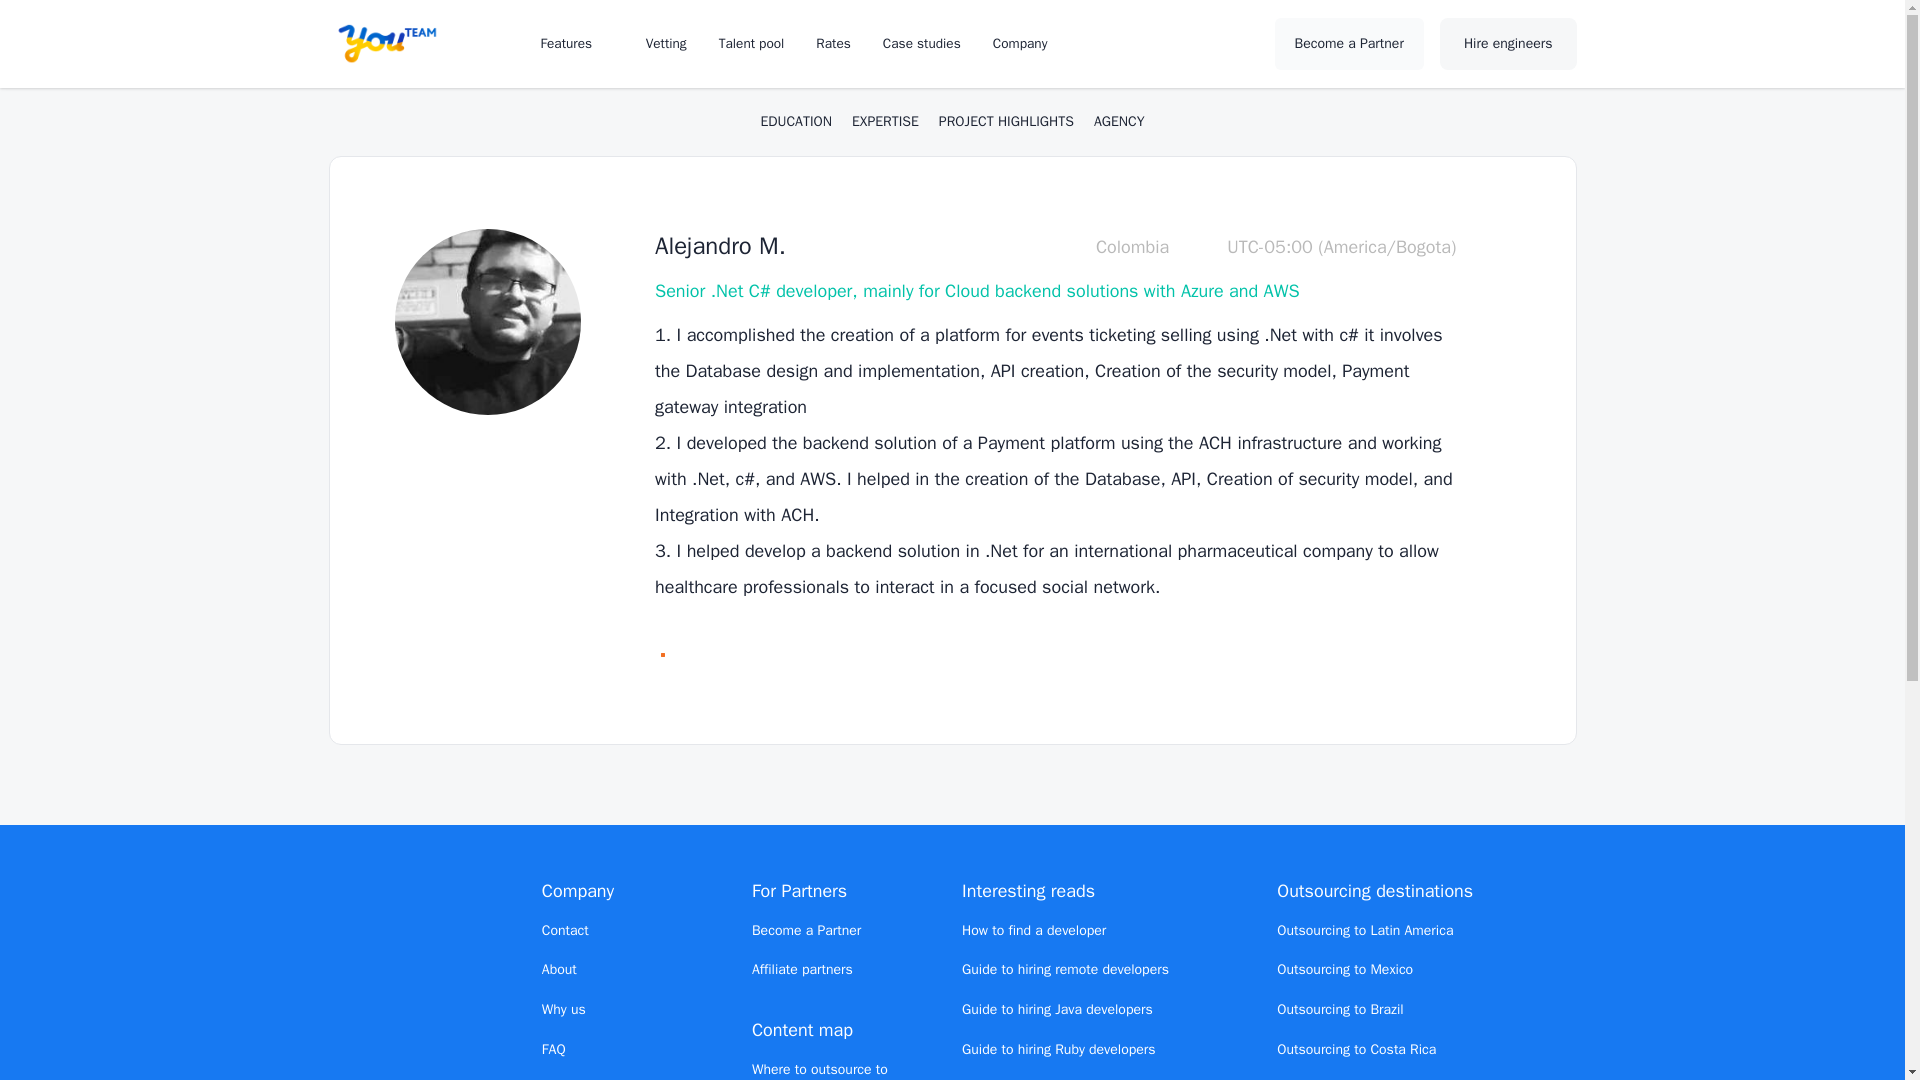 The image size is (1920, 1080). I want to click on Hire engineers, so click(1508, 44).